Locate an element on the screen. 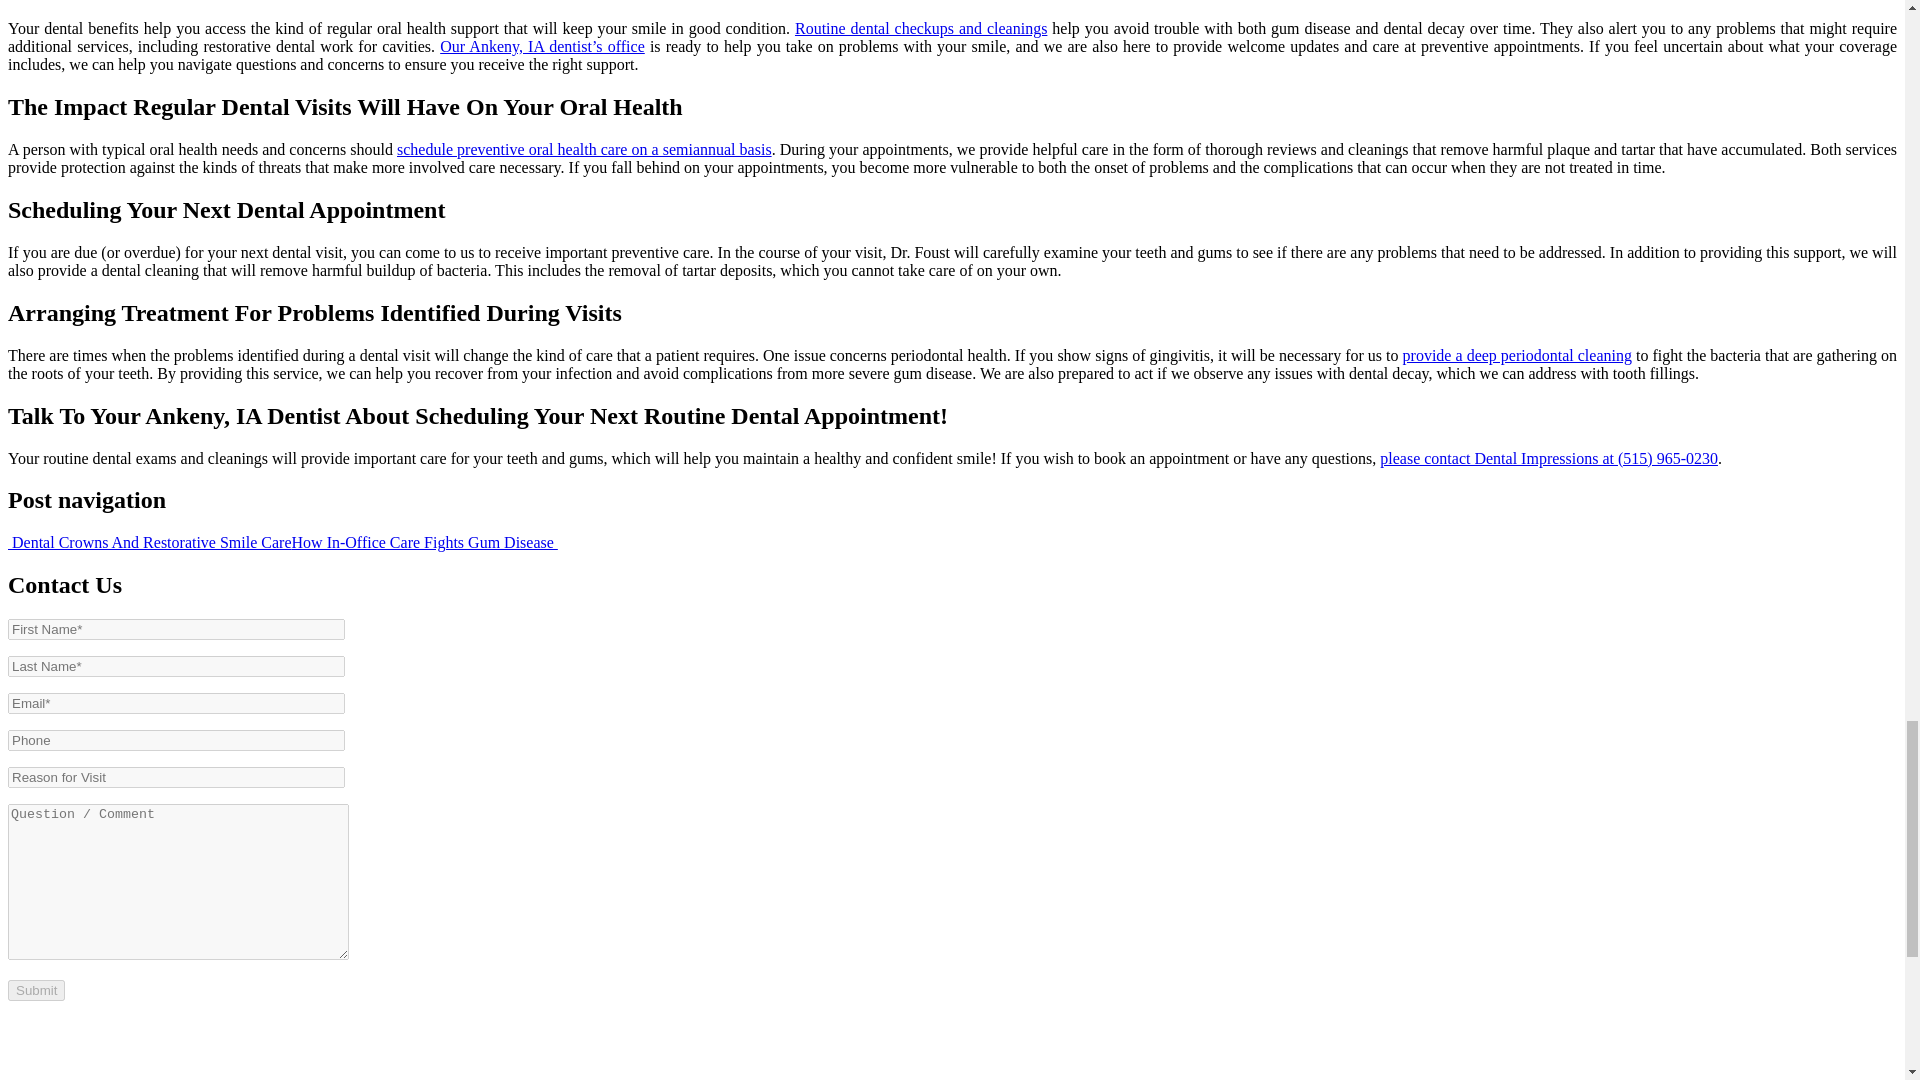 The image size is (1920, 1080). Routine dental checkups and cleanings is located at coordinates (920, 28).